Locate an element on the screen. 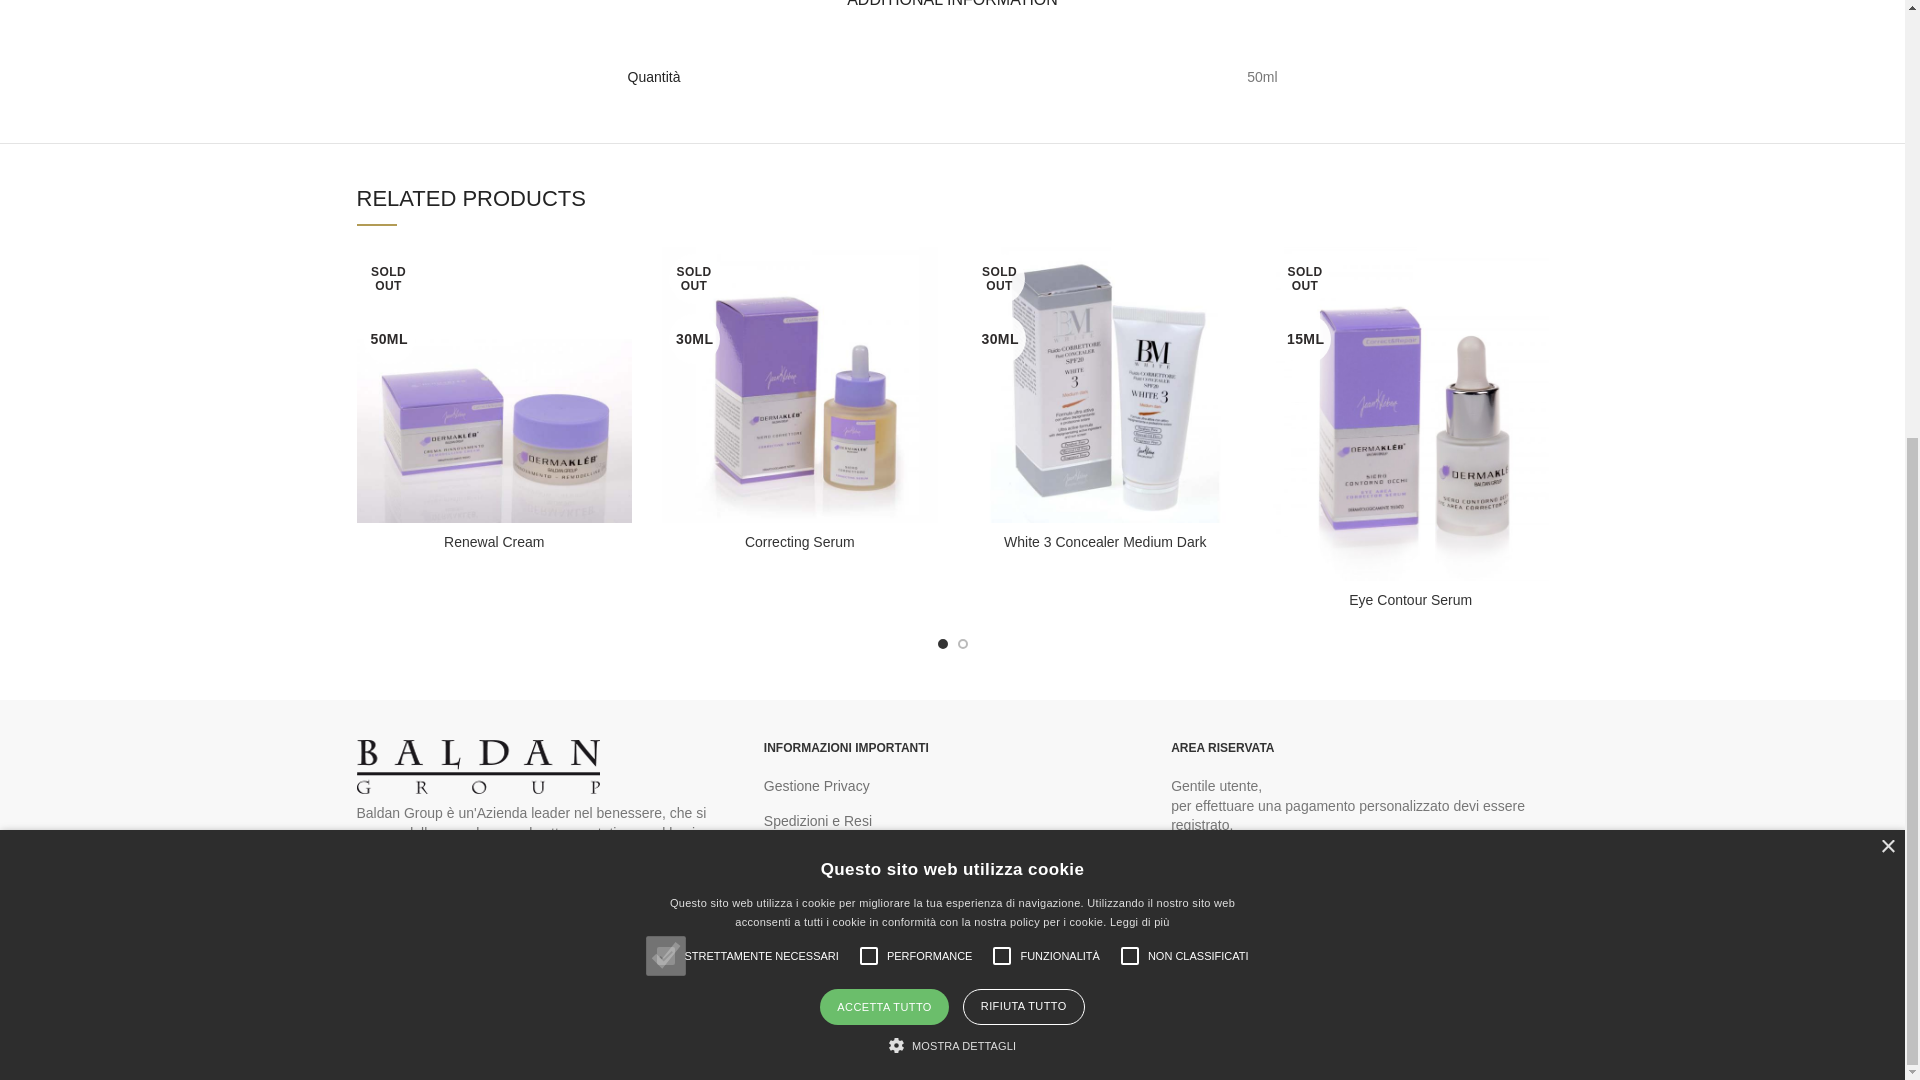 The height and width of the screenshot is (1080, 1920). strict is located at coordinates (665, 228).